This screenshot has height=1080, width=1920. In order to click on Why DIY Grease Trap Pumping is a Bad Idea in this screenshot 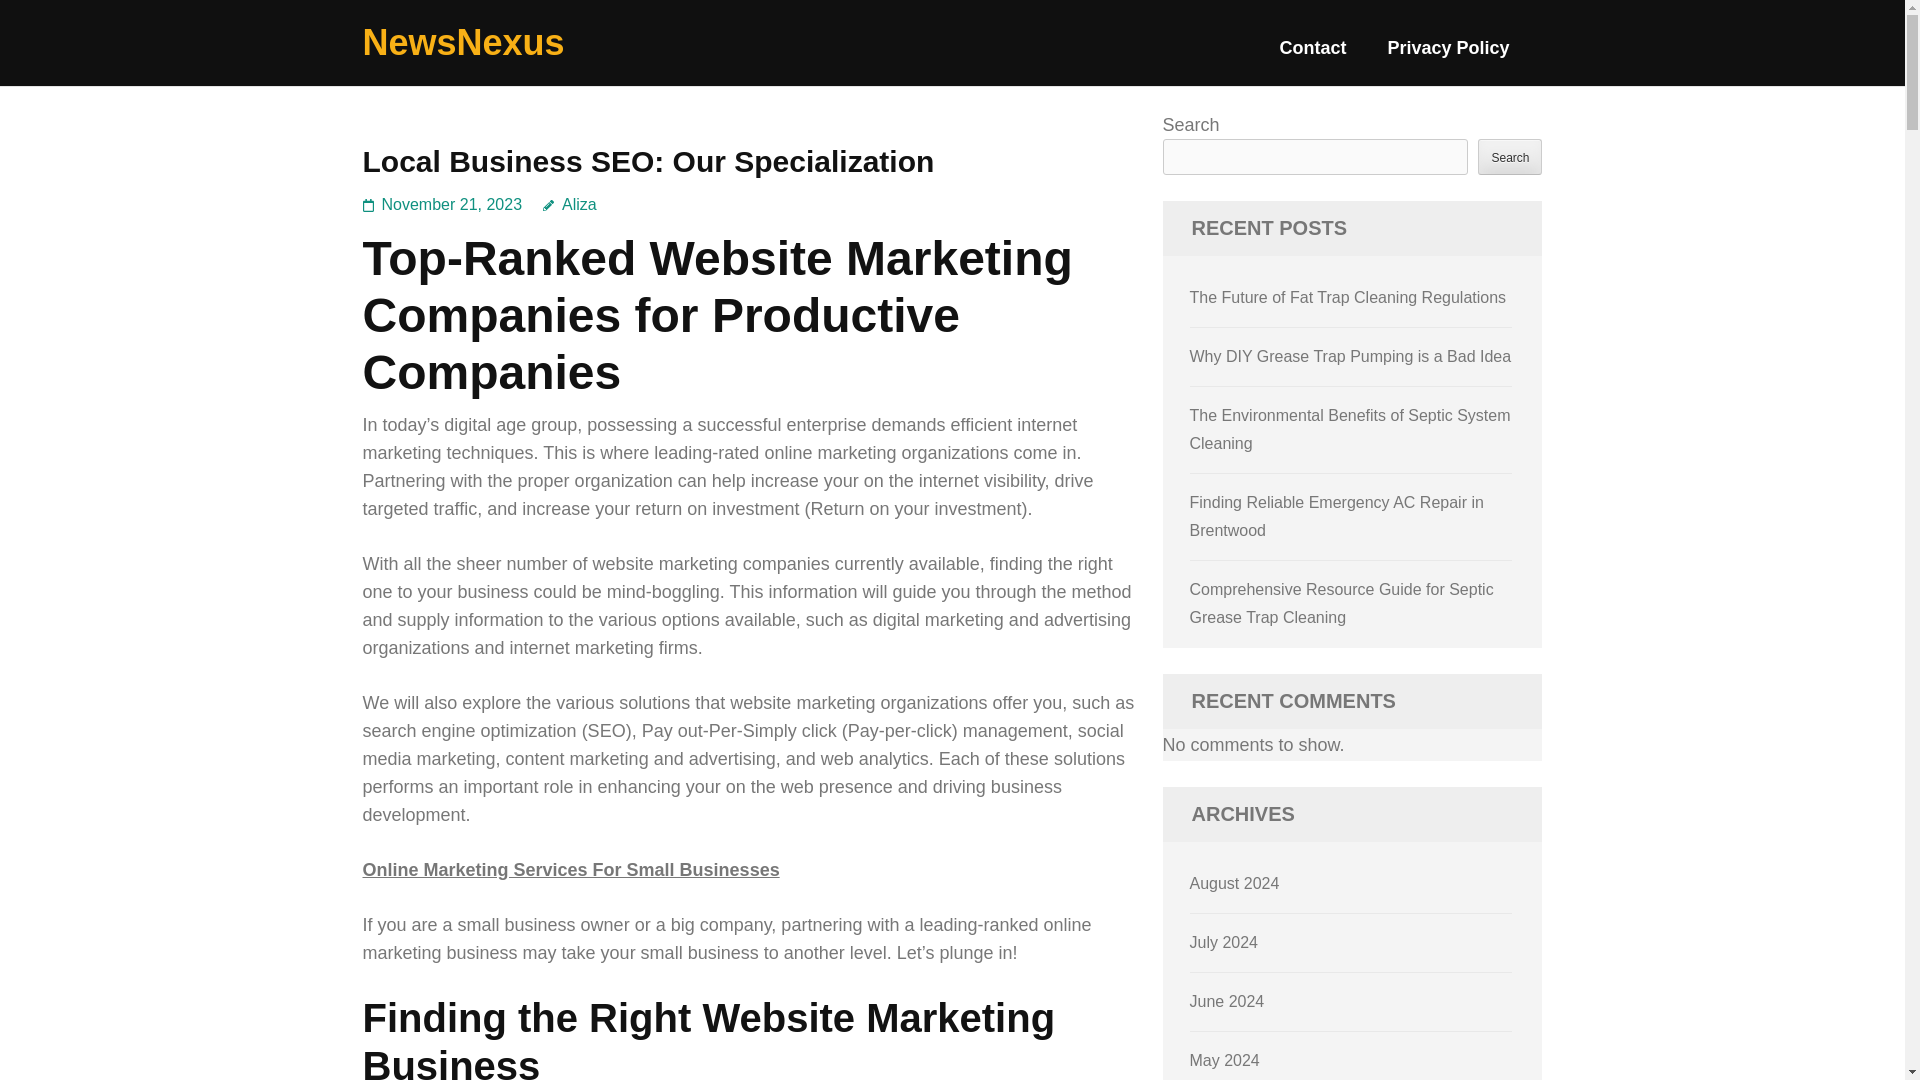, I will do `click(1351, 356)`.